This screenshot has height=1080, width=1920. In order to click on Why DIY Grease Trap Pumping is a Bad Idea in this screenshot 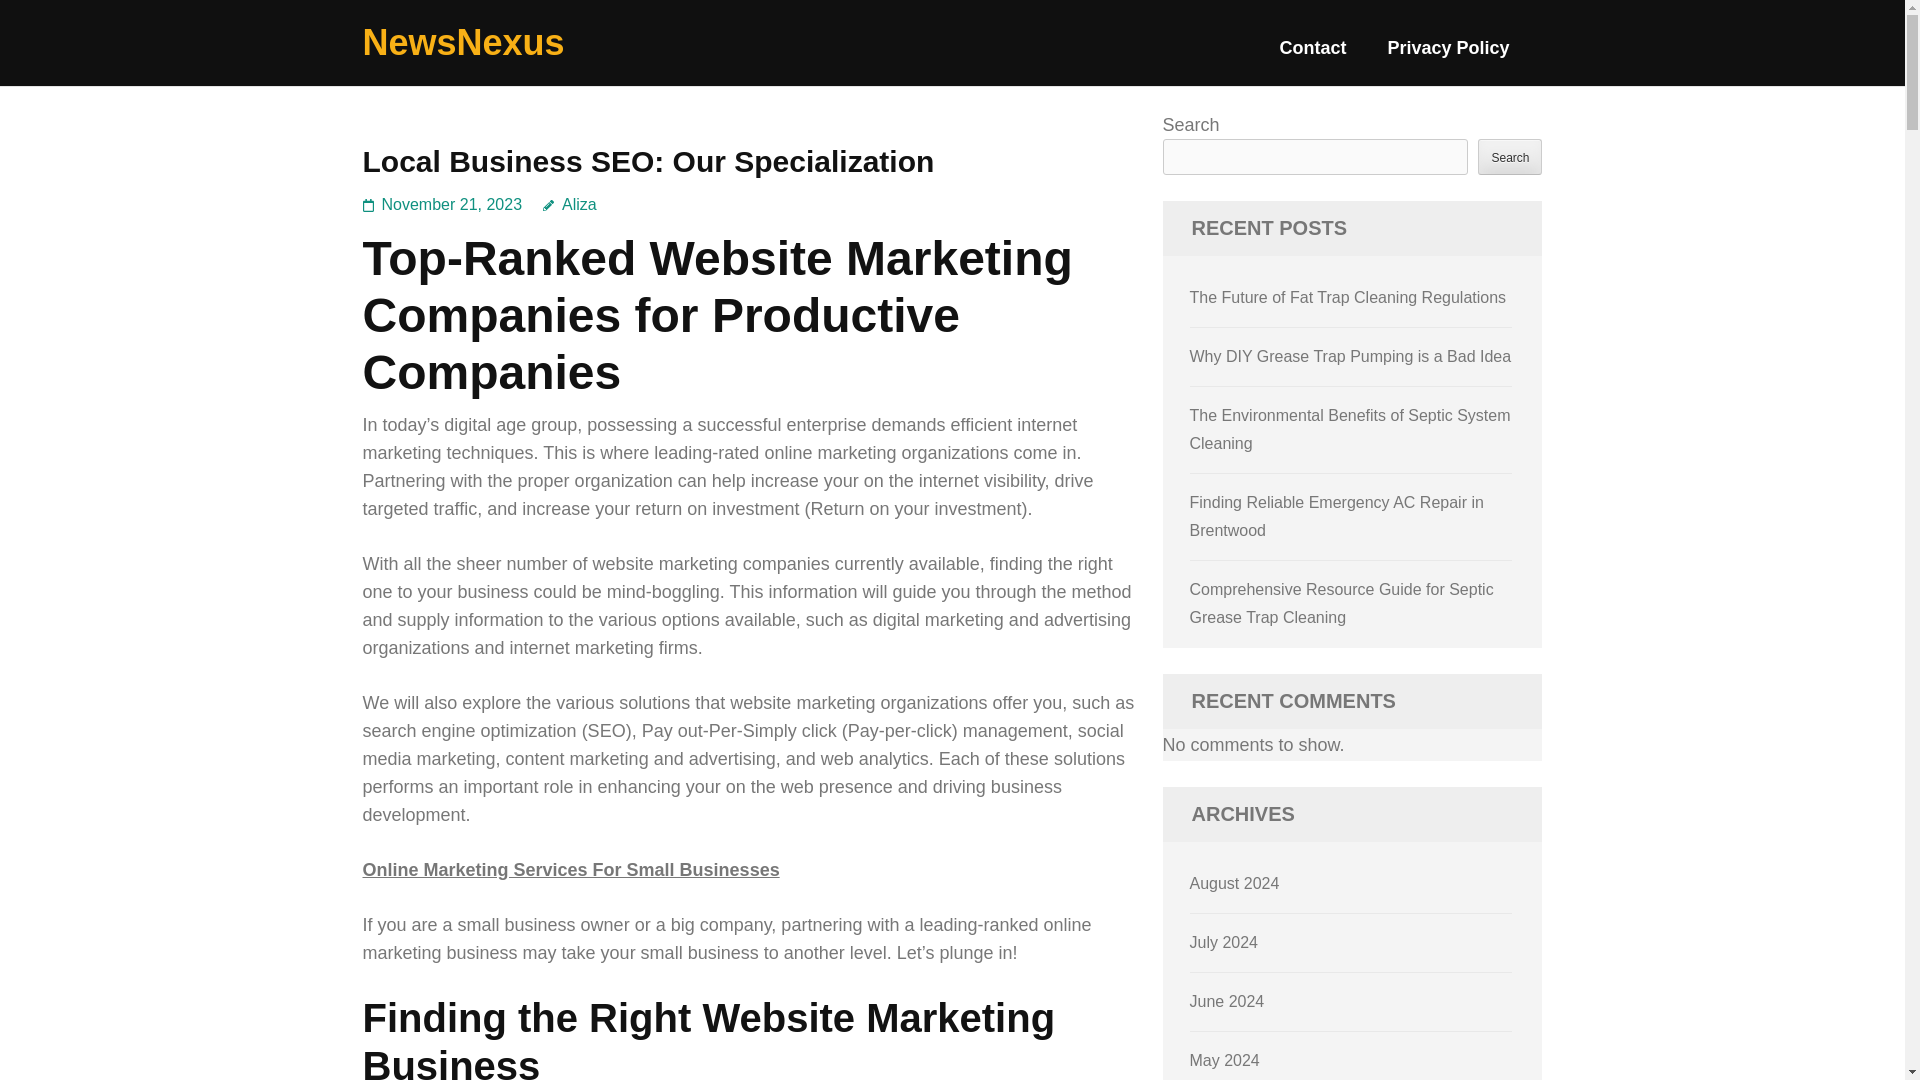, I will do `click(1351, 356)`.